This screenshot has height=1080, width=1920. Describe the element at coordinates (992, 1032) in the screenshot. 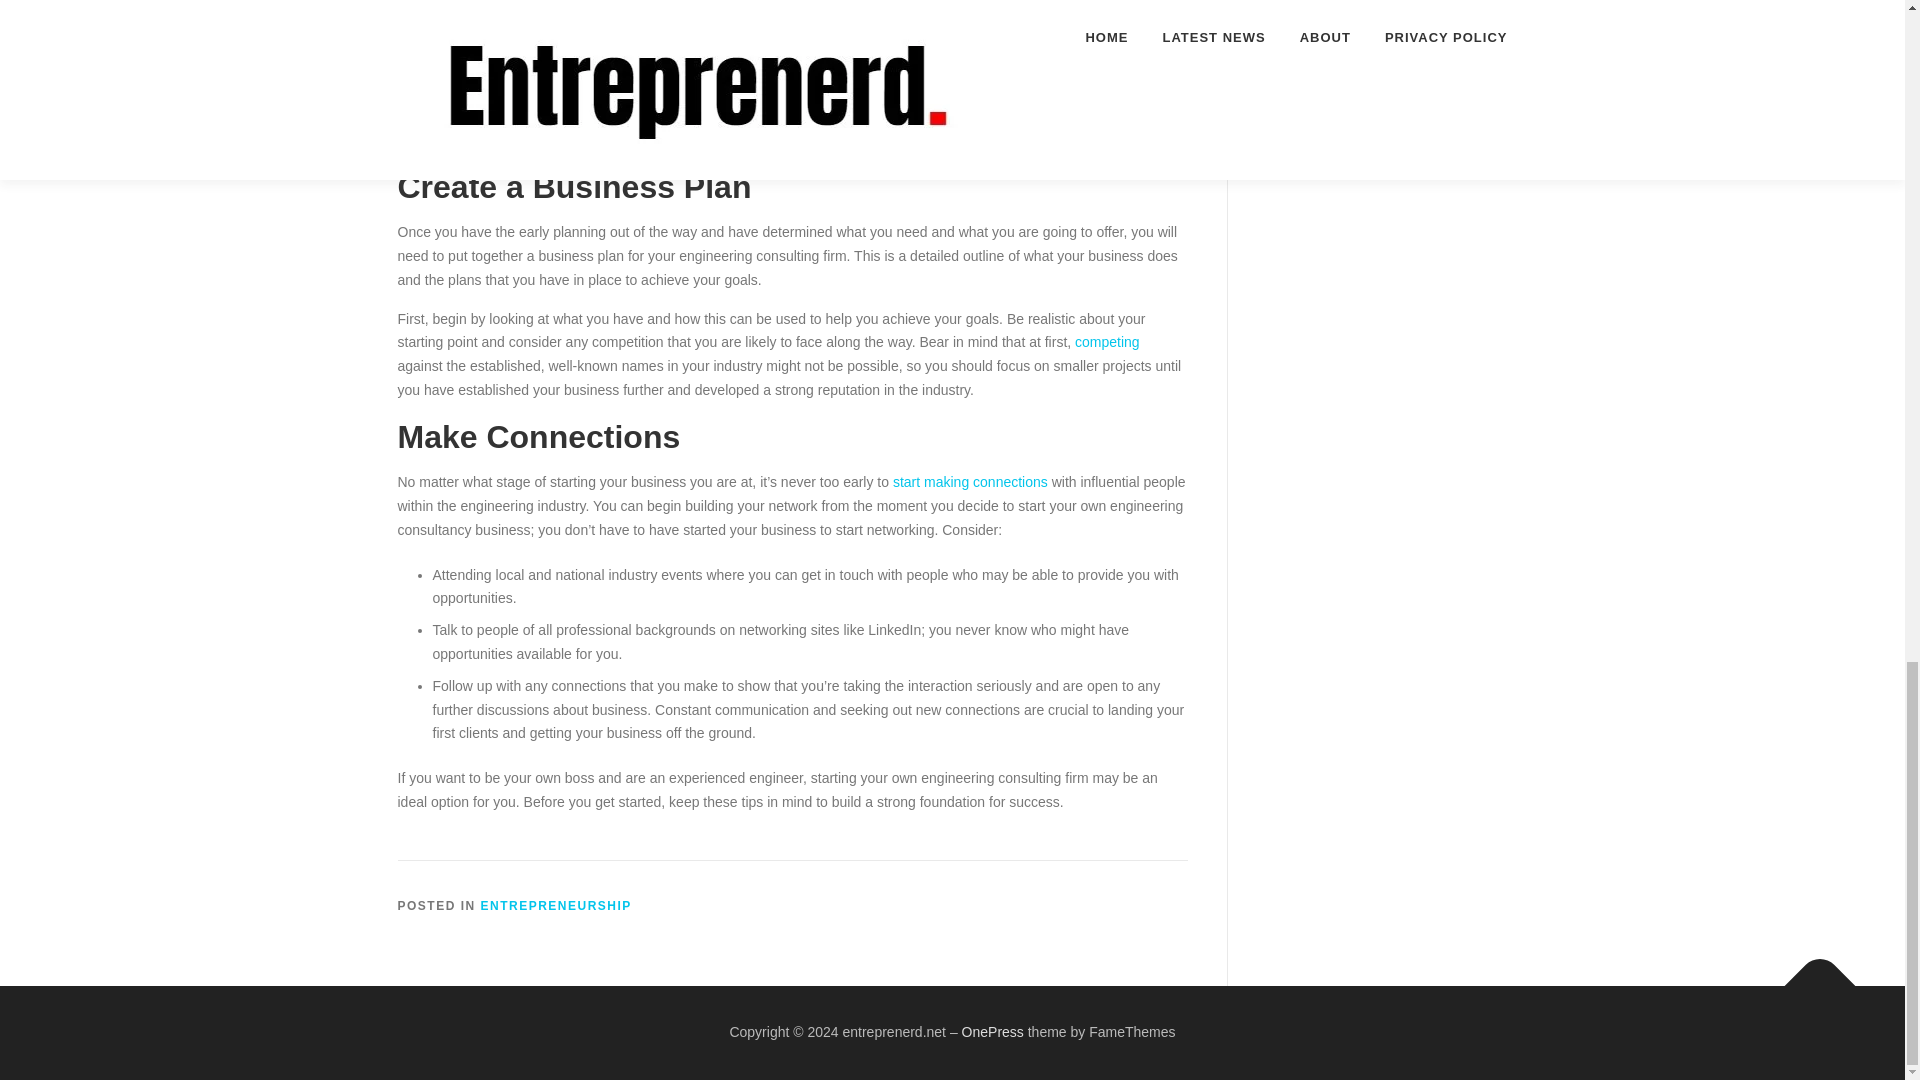

I see `OnePress` at that location.